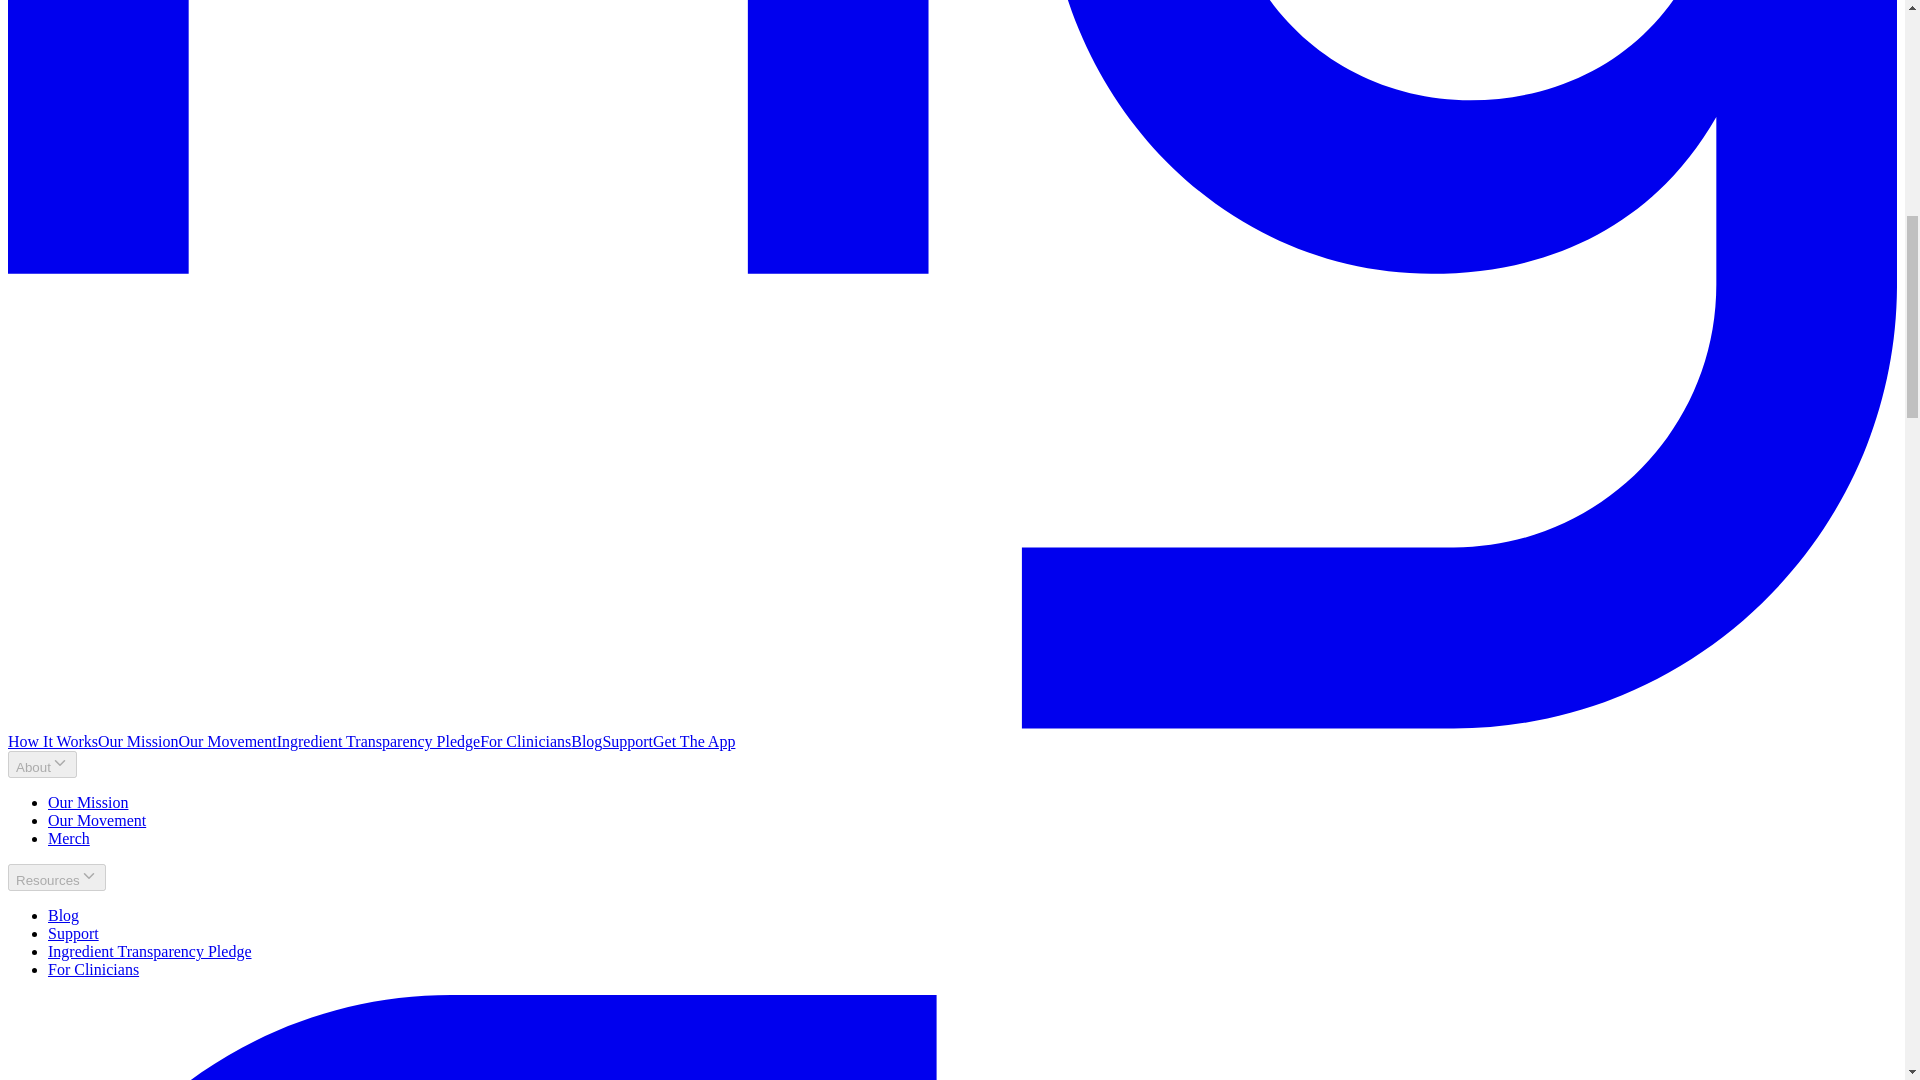 The width and height of the screenshot is (1920, 1080). I want to click on Our Mission, so click(88, 802).